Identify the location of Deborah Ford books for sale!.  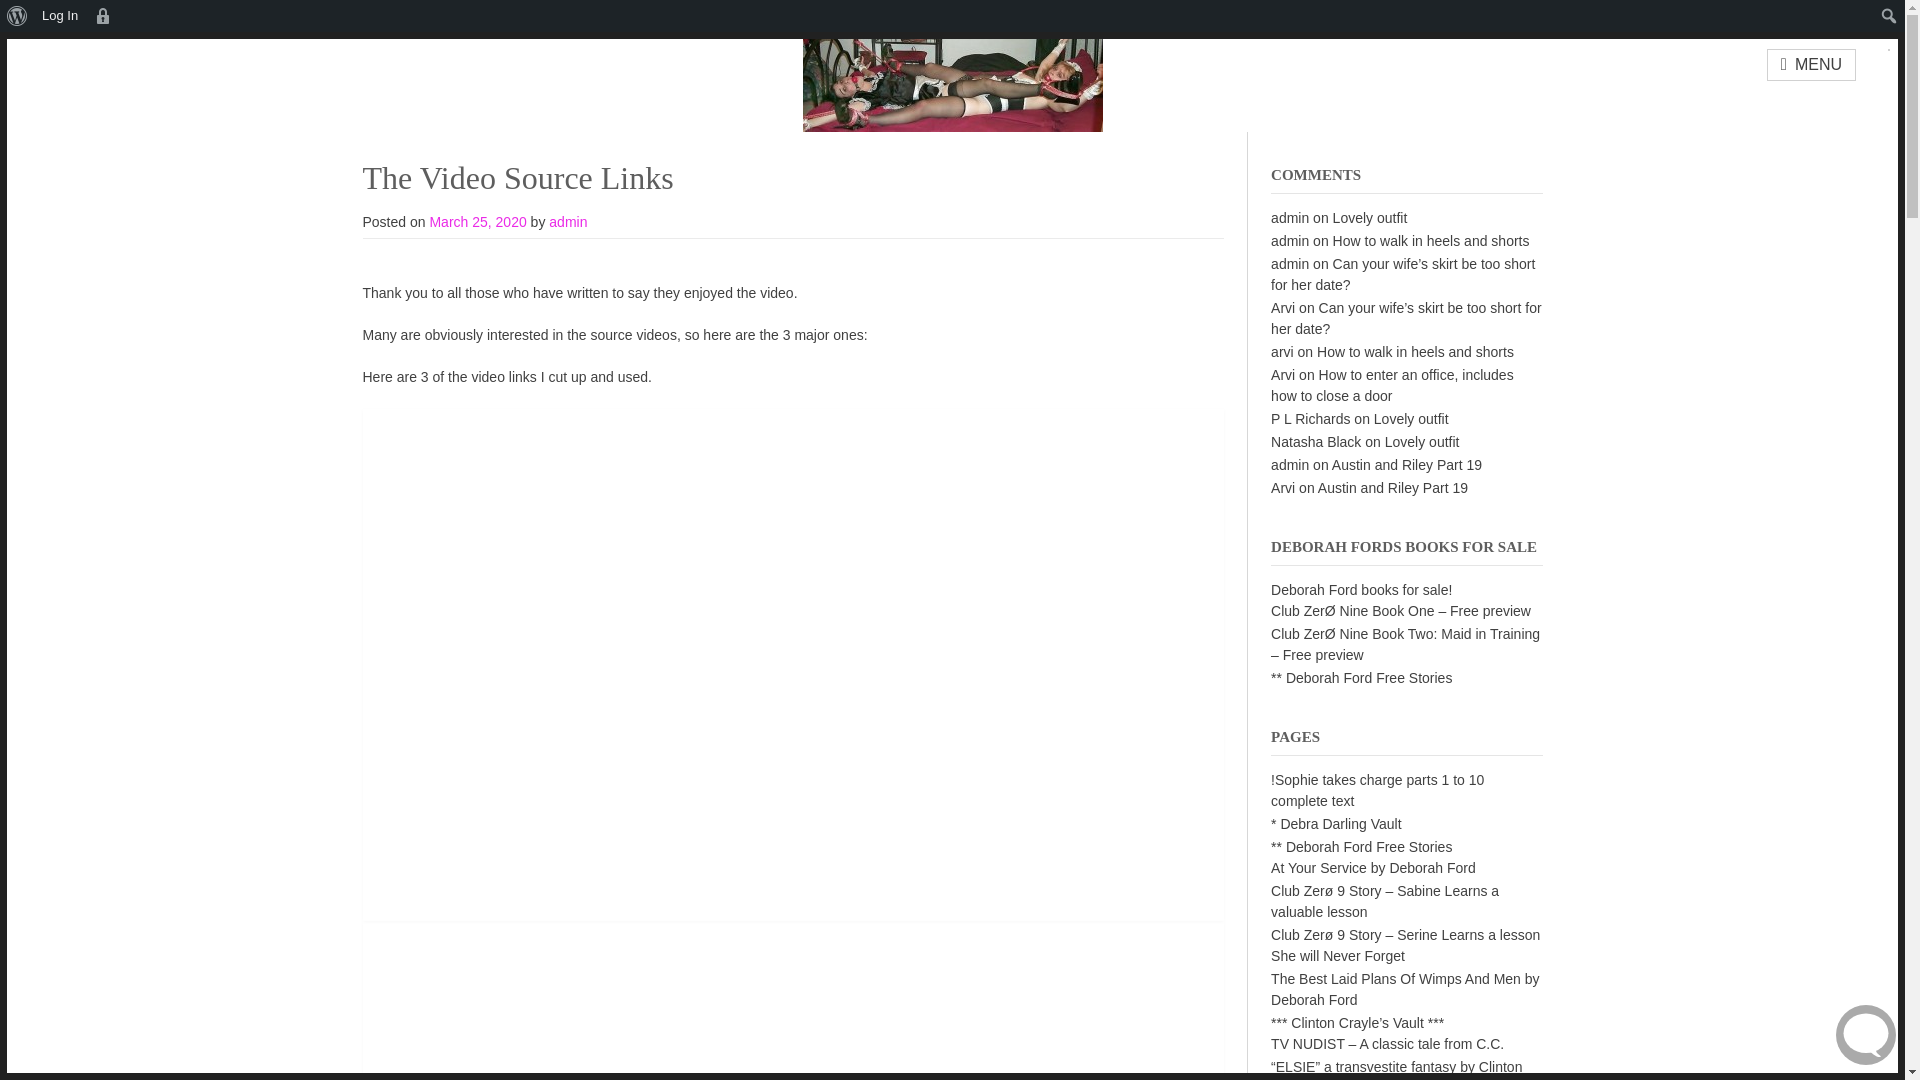
(1361, 590).